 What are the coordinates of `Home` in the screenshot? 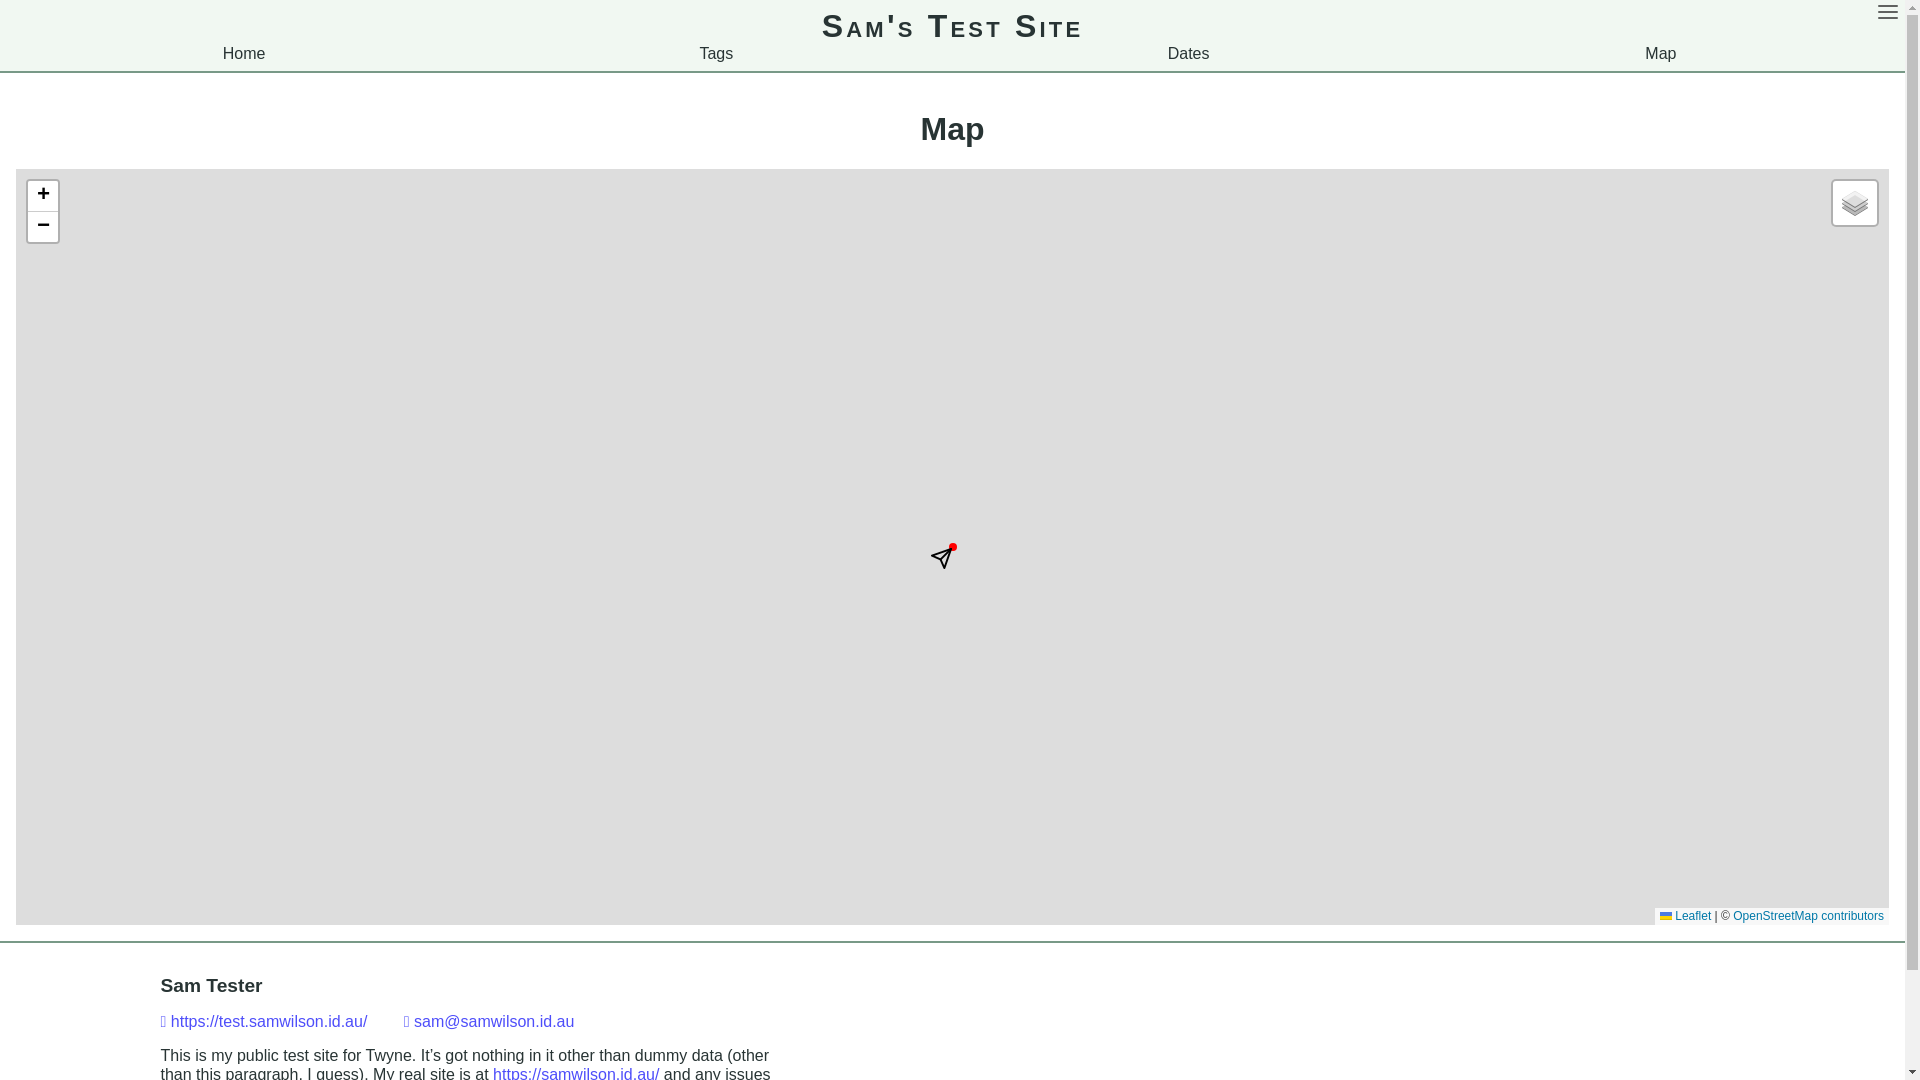 It's located at (244, 54).